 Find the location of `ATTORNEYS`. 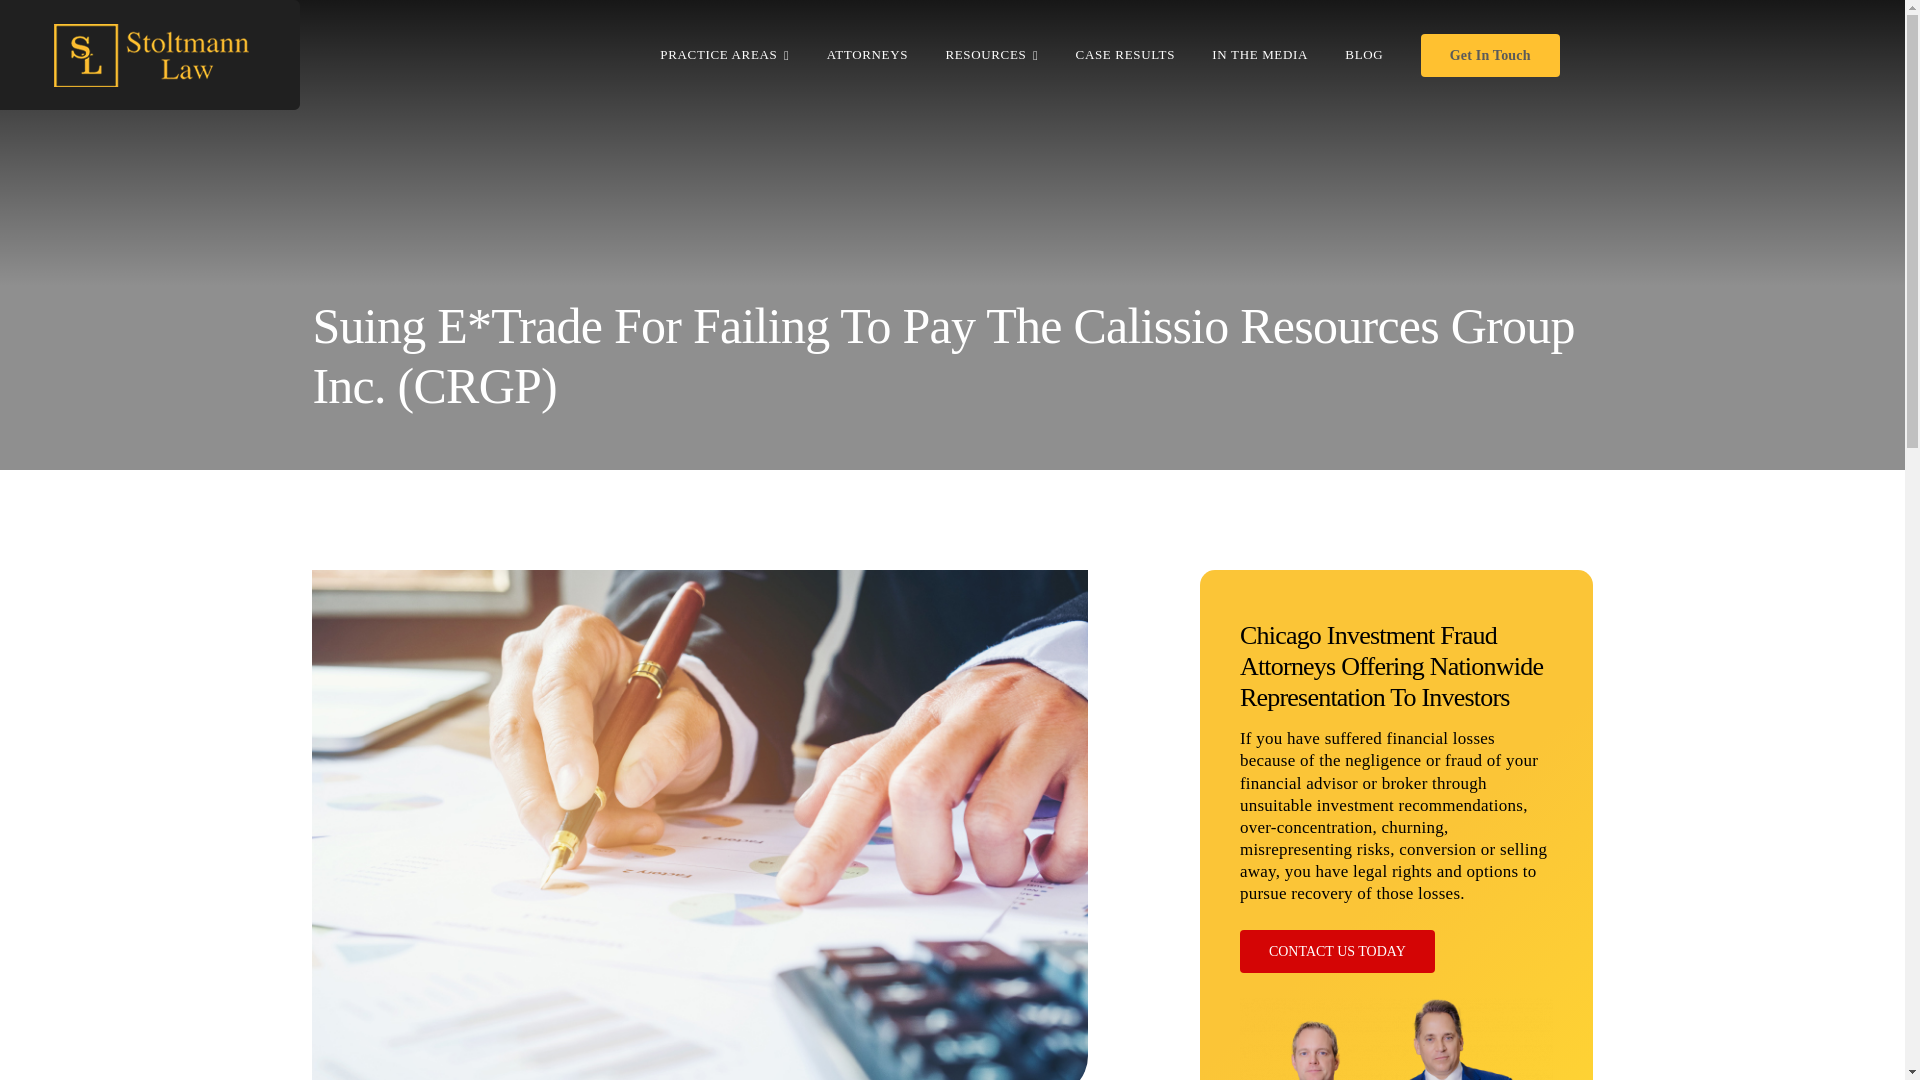

ATTORNEYS is located at coordinates (868, 54).